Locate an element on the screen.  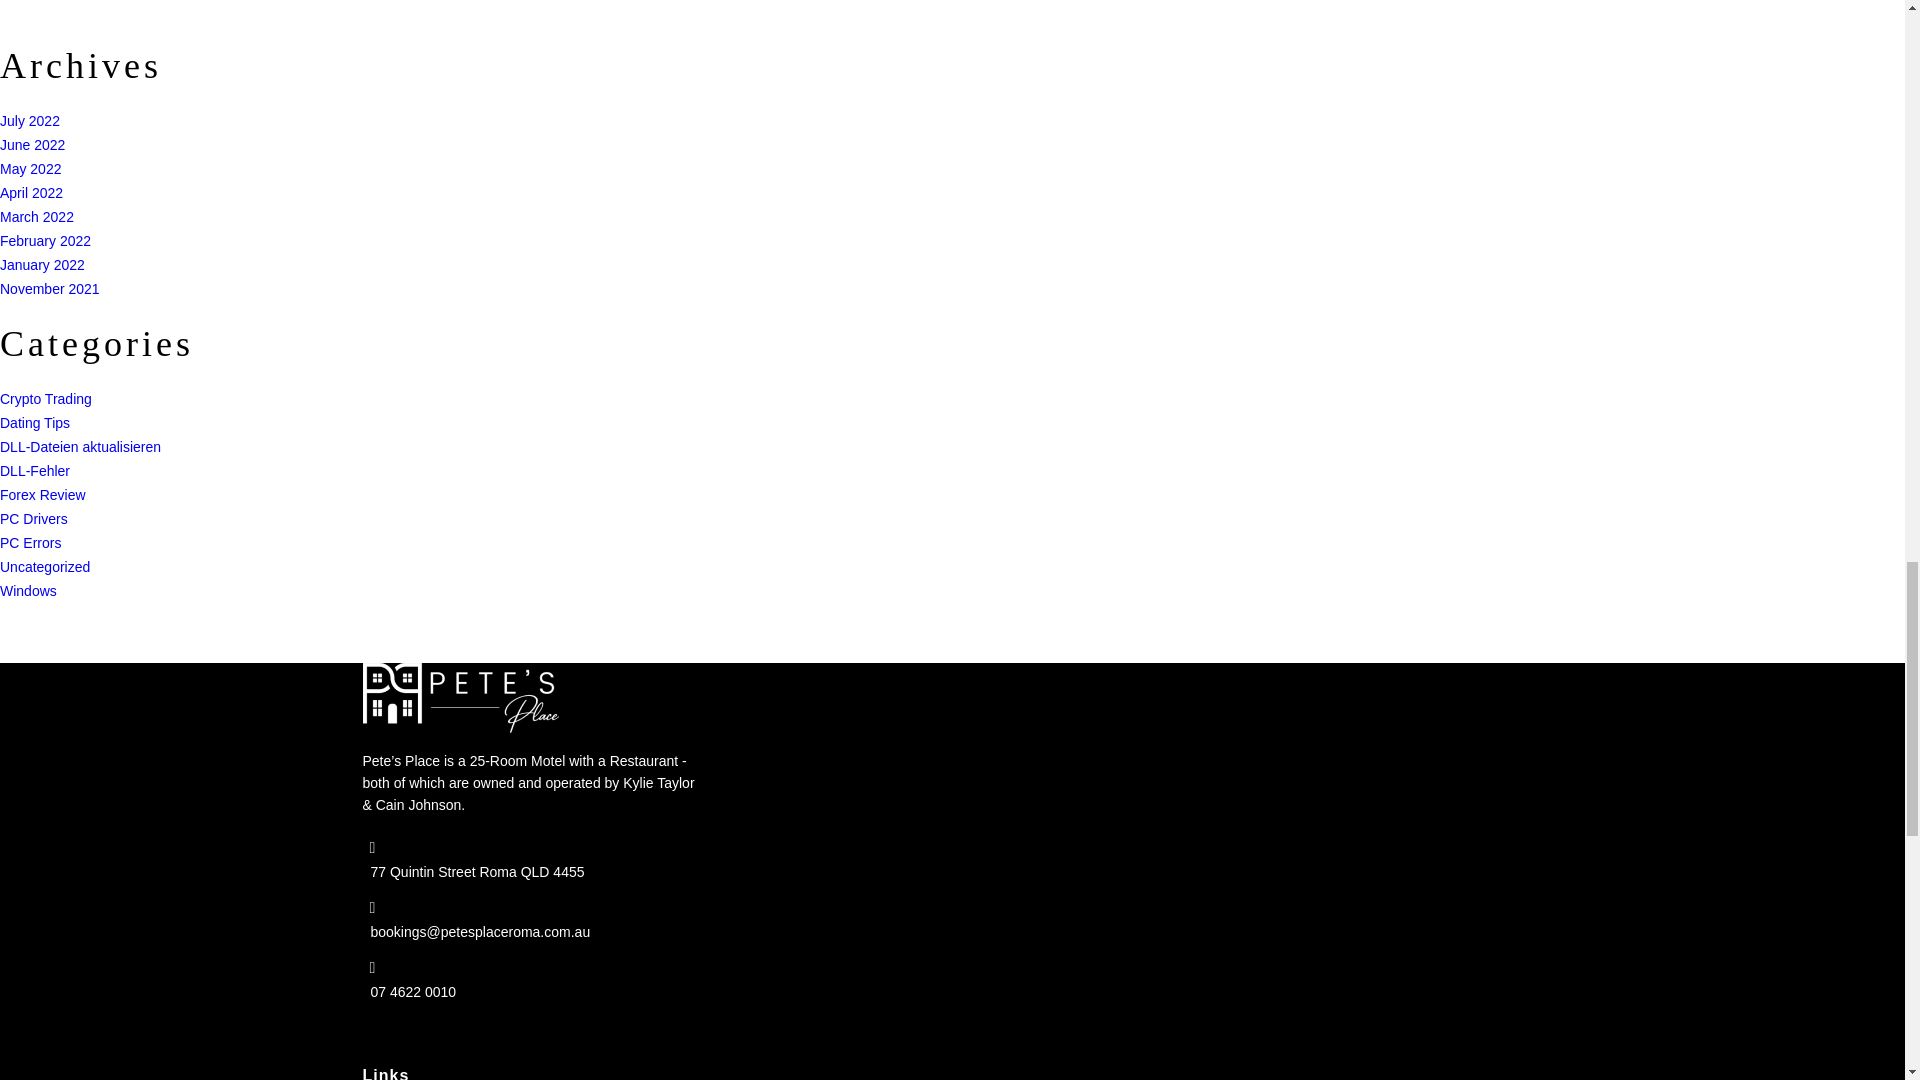
January 2022 is located at coordinates (42, 264).